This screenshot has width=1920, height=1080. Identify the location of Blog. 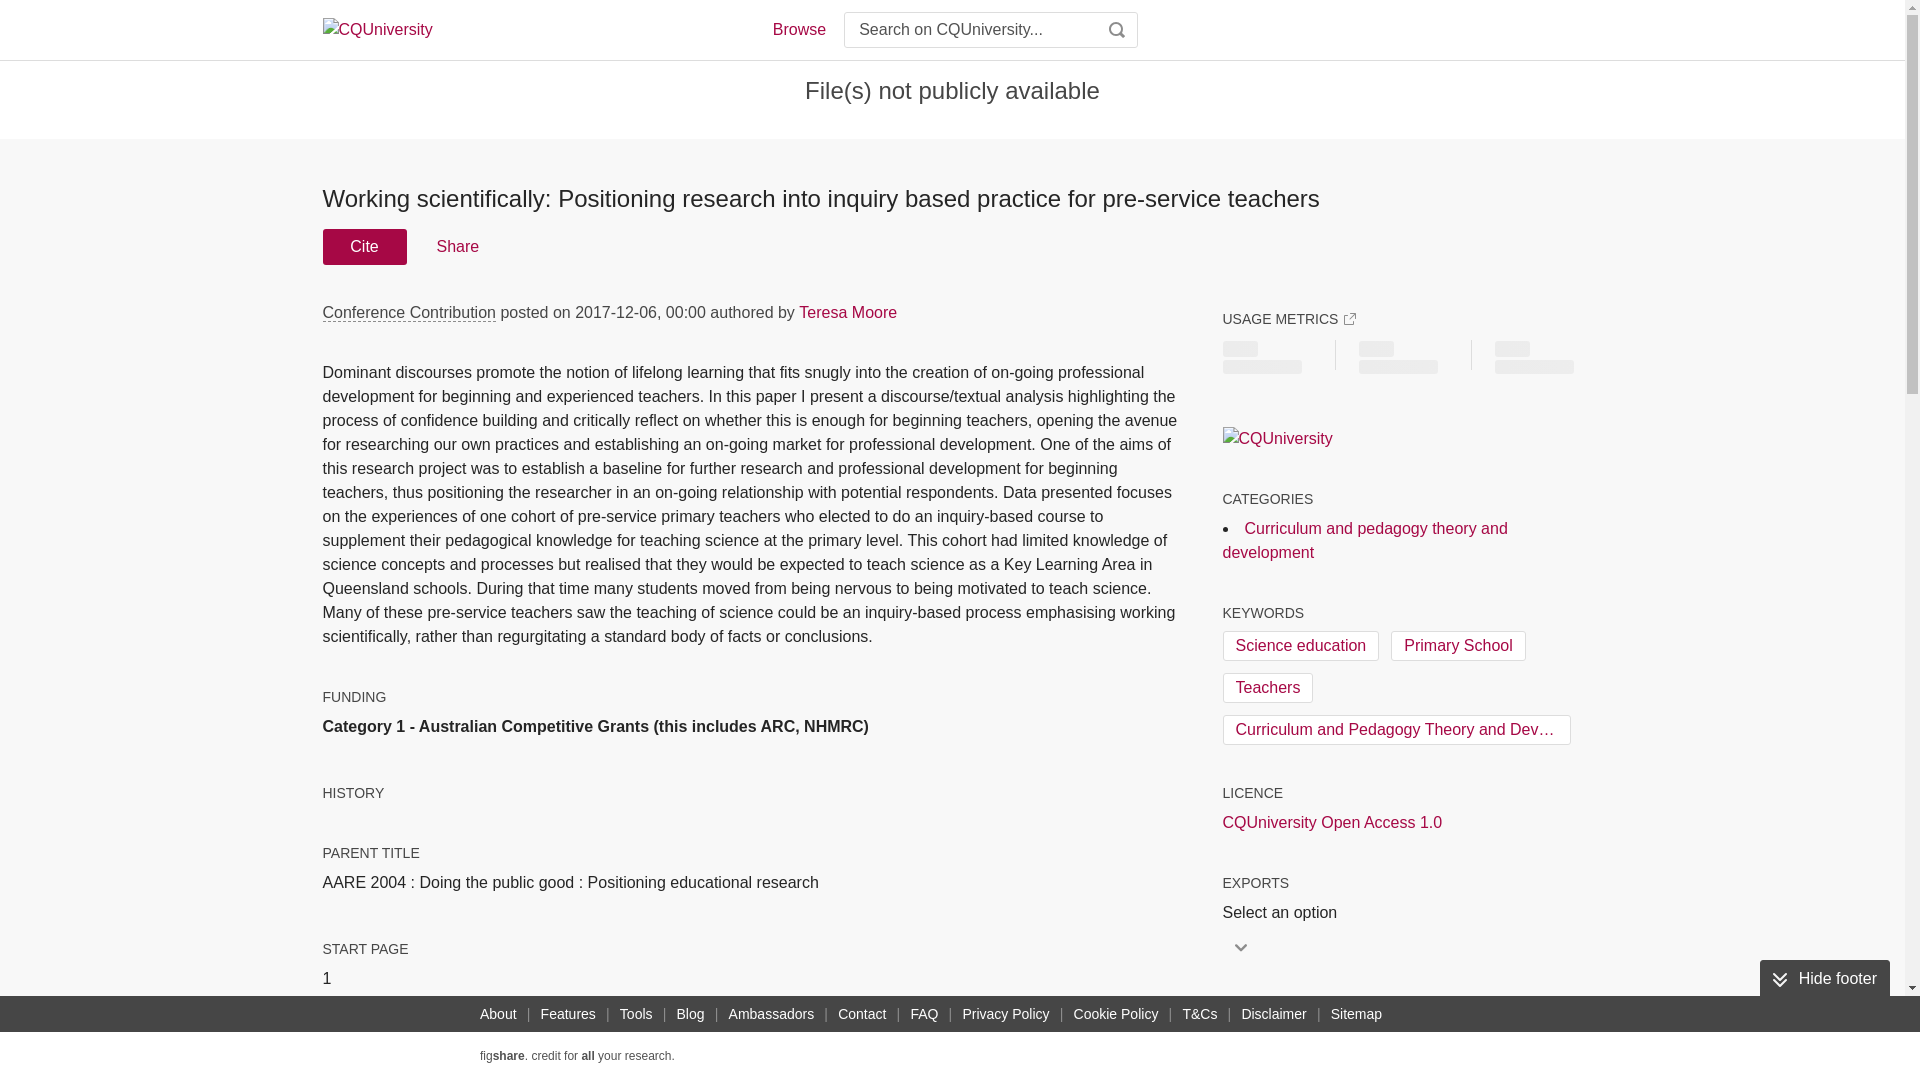
(690, 1014).